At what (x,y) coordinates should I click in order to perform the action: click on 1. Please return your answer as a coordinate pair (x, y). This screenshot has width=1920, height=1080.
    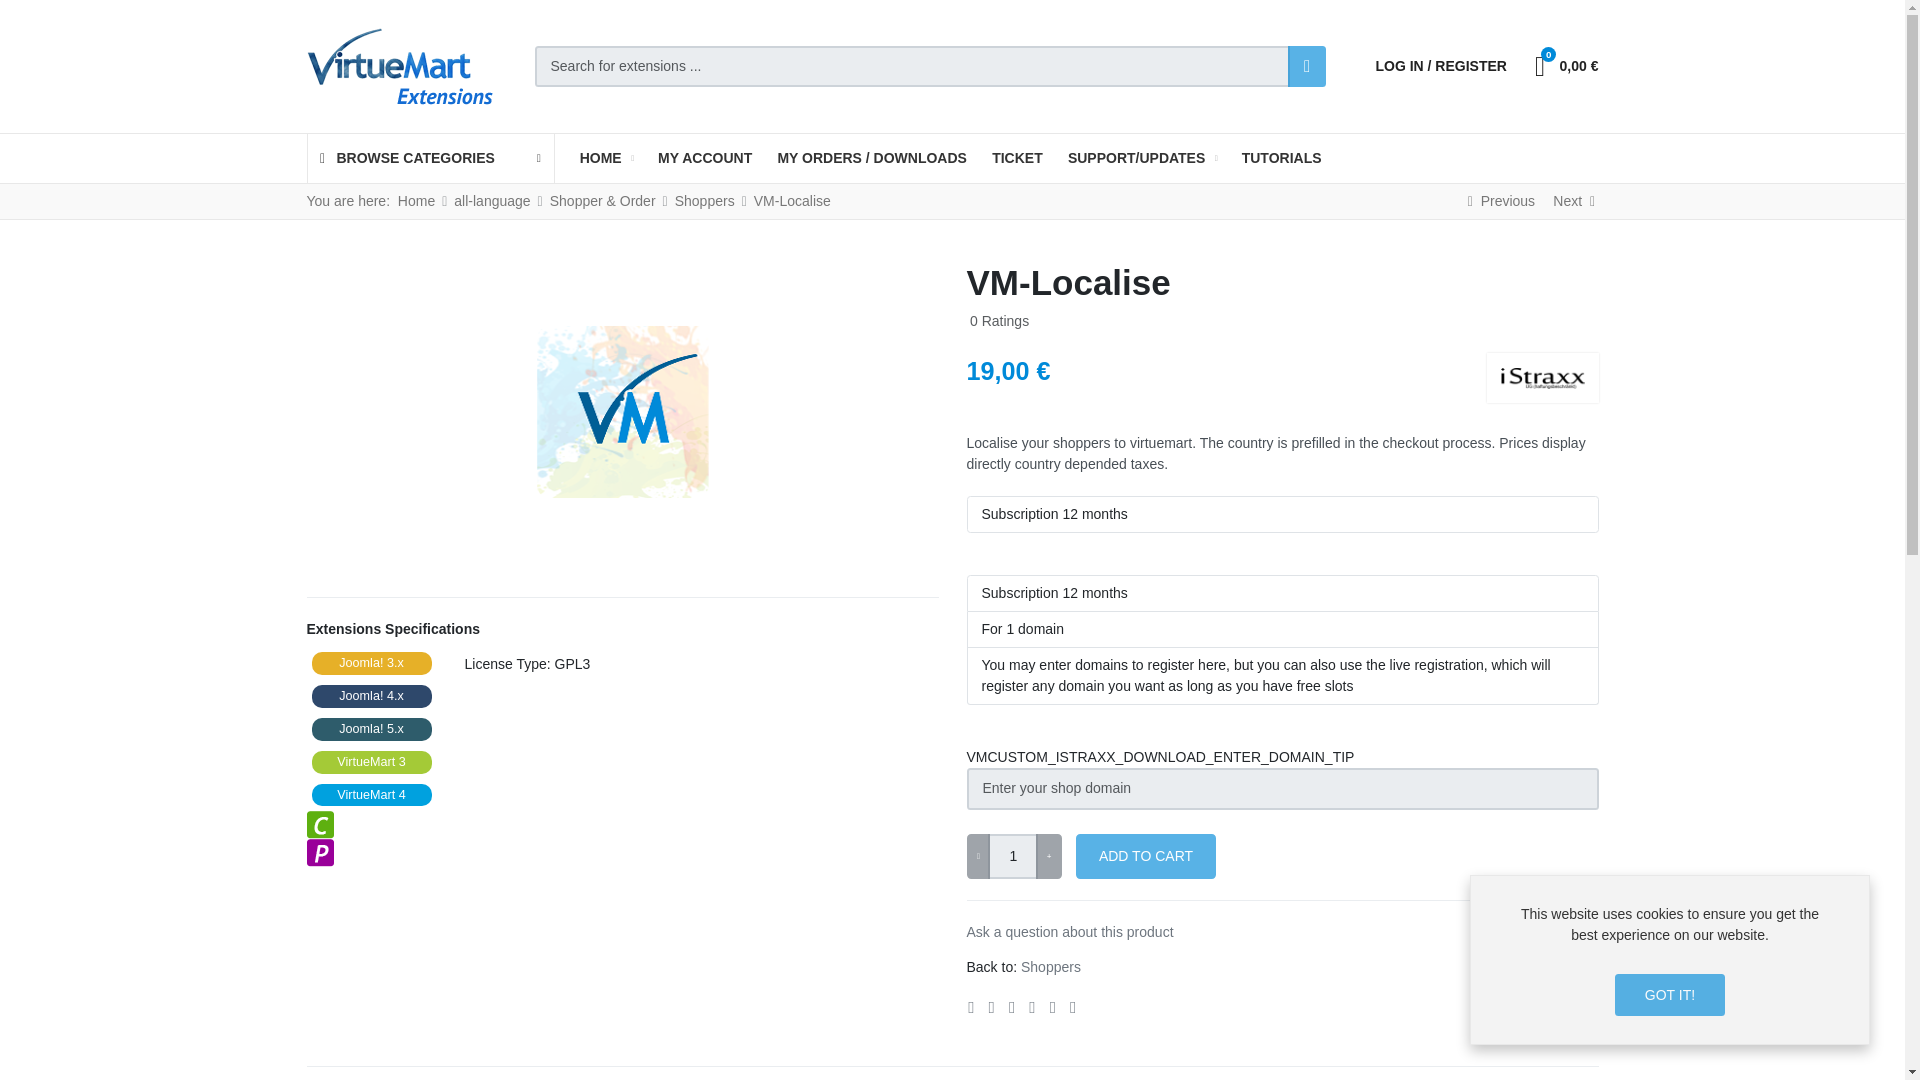
    Looking at the image, I should click on (1013, 856).